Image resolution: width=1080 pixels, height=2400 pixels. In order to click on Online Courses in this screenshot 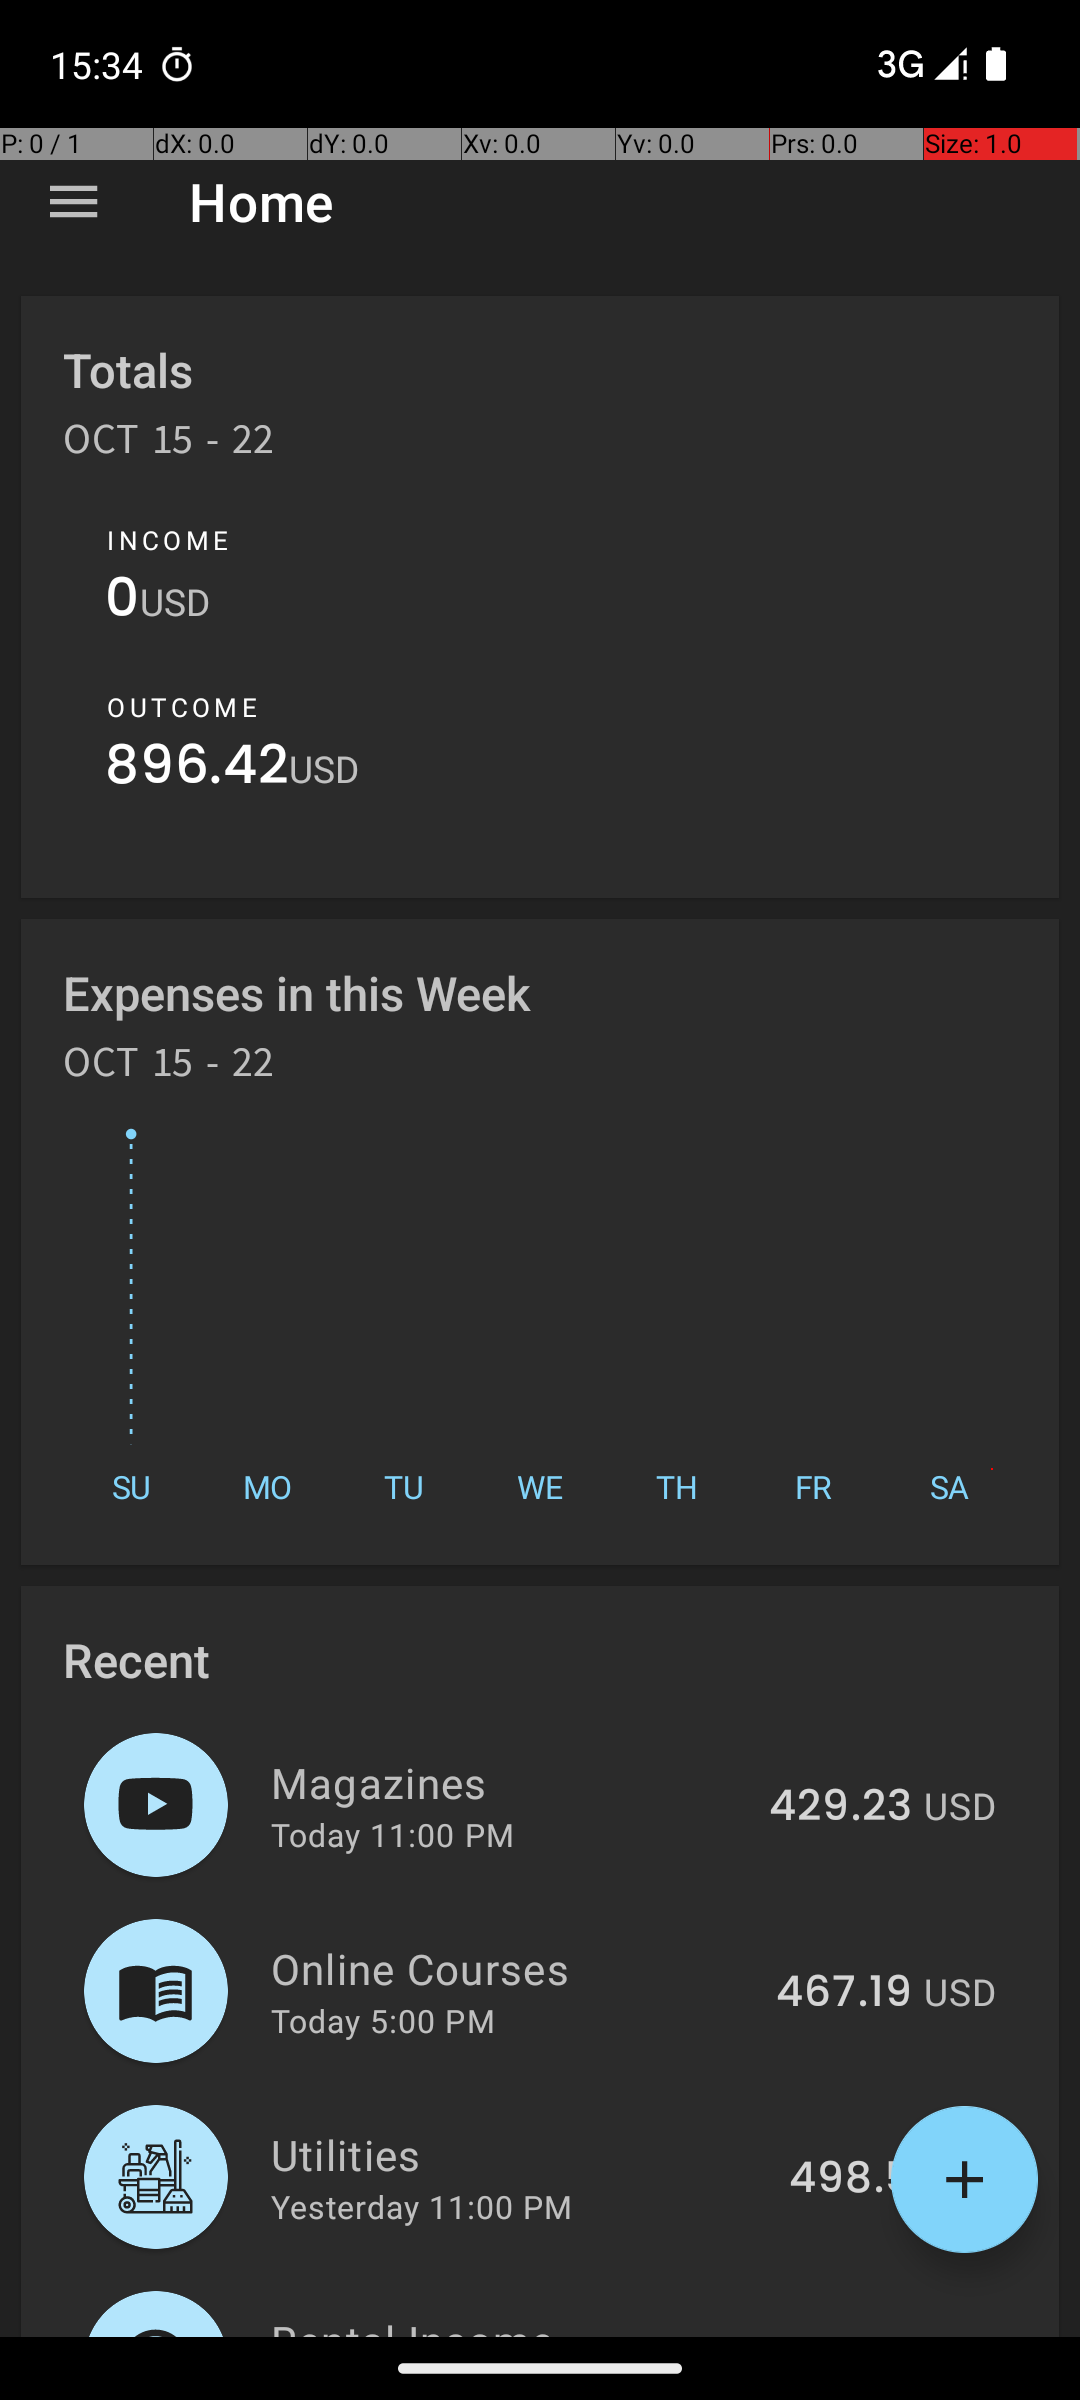, I will do `click(512, 1968)`.